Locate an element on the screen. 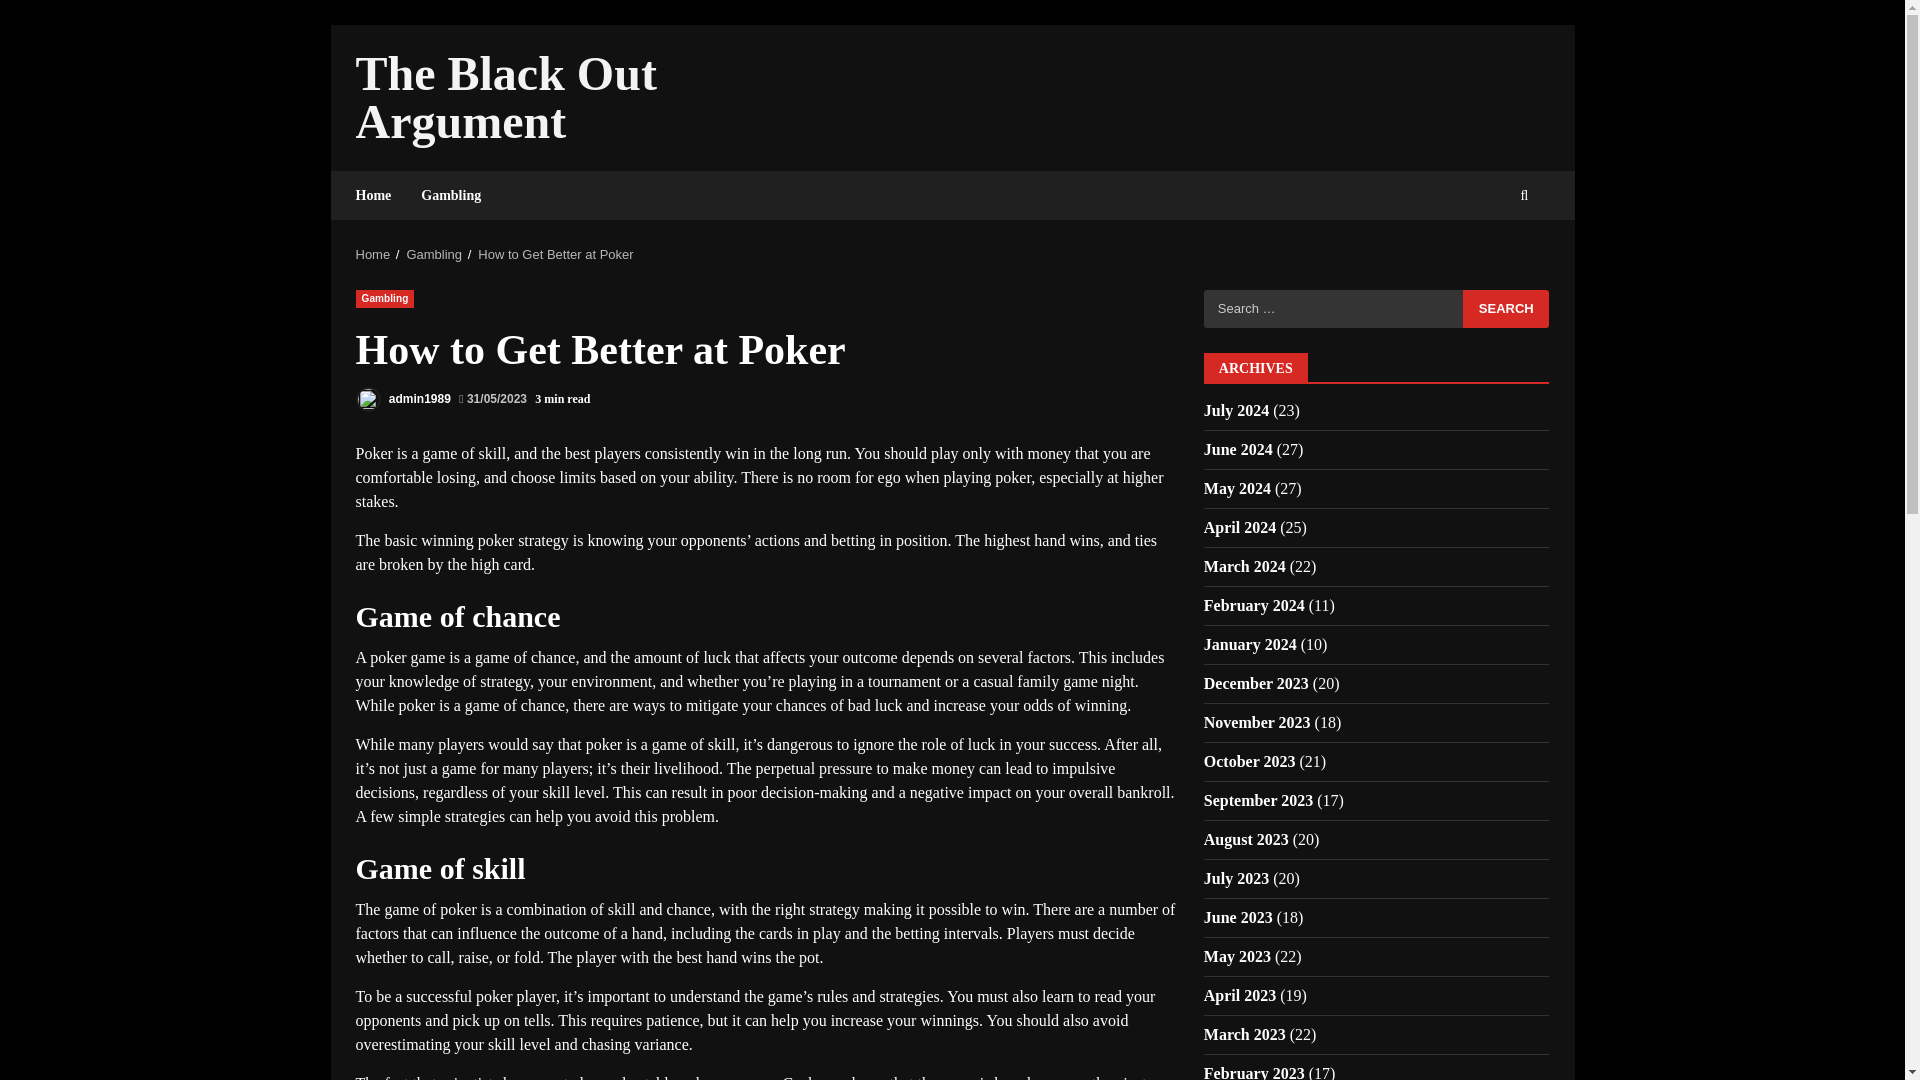 The width and height of the screenshot is (1920, 1080). Home is located at coordinates (381, 195).